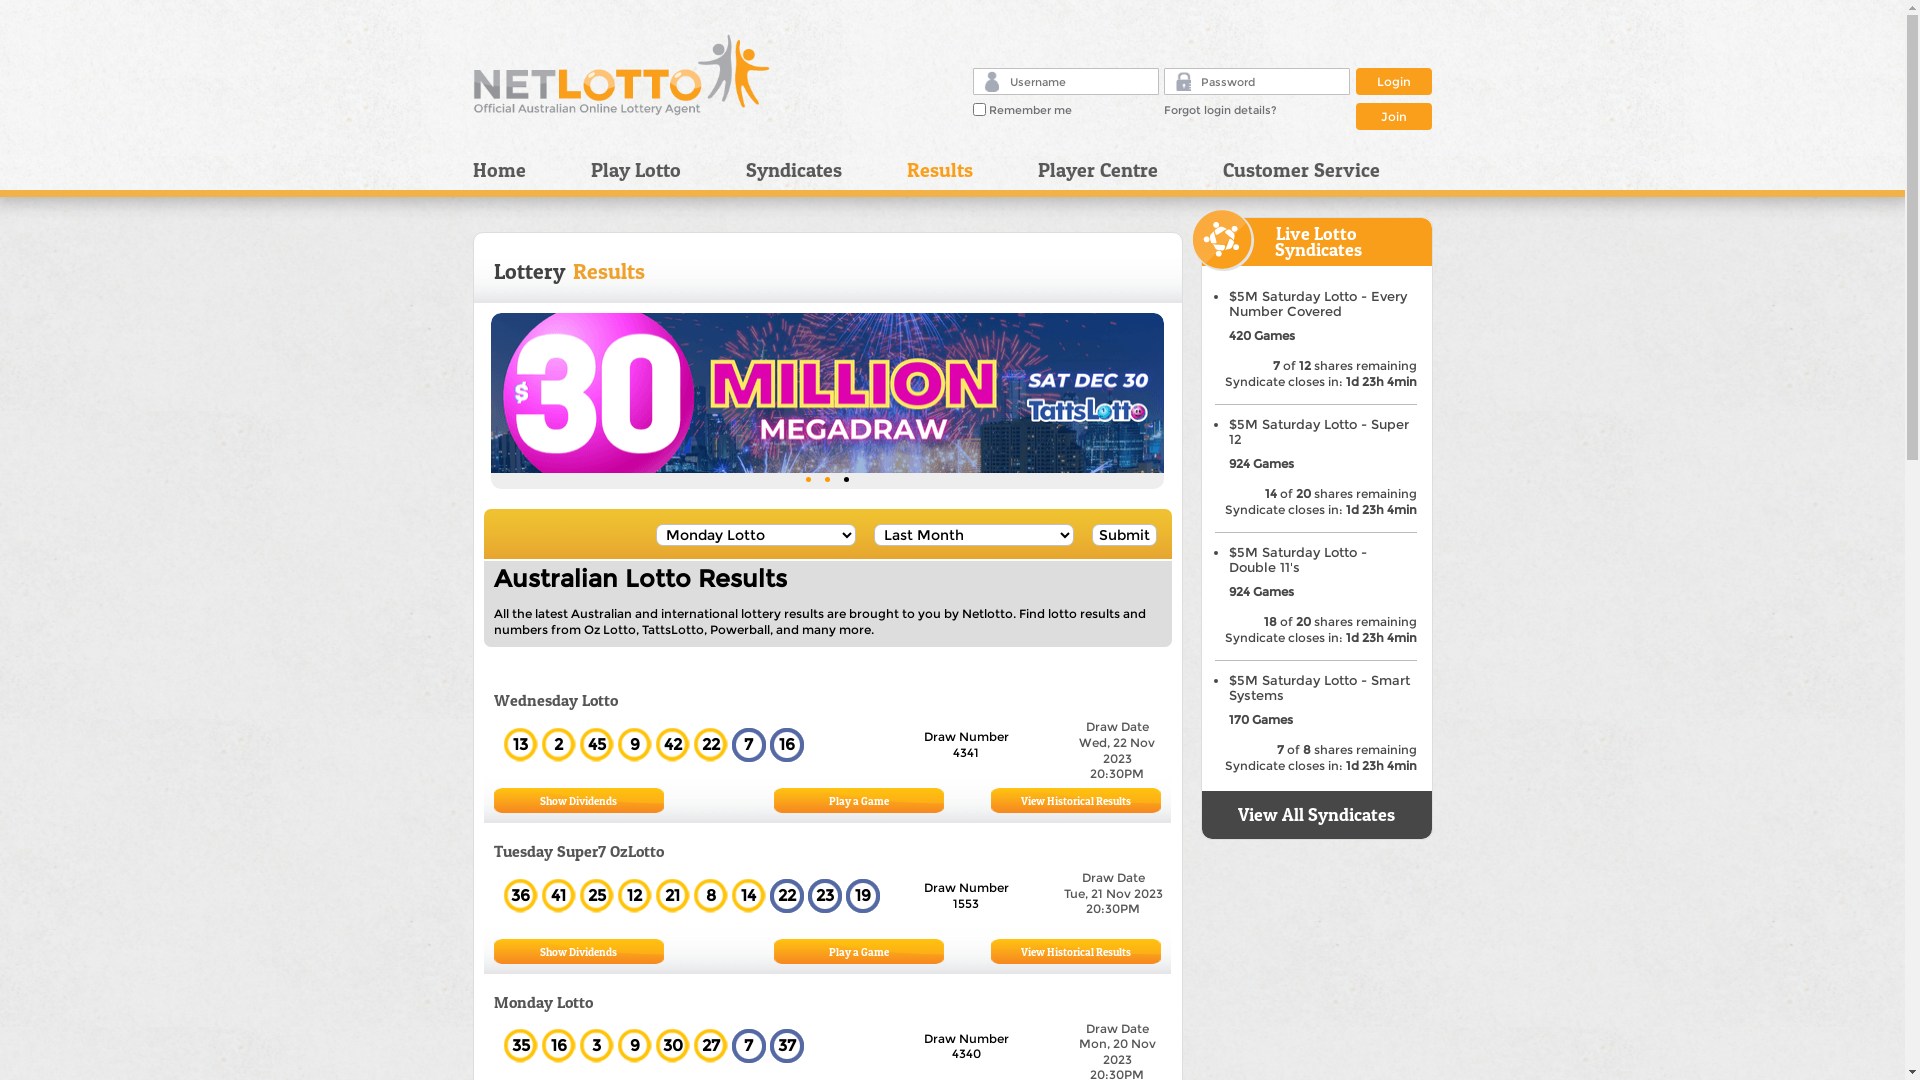  I want to click on Login, so click(1394, 82).